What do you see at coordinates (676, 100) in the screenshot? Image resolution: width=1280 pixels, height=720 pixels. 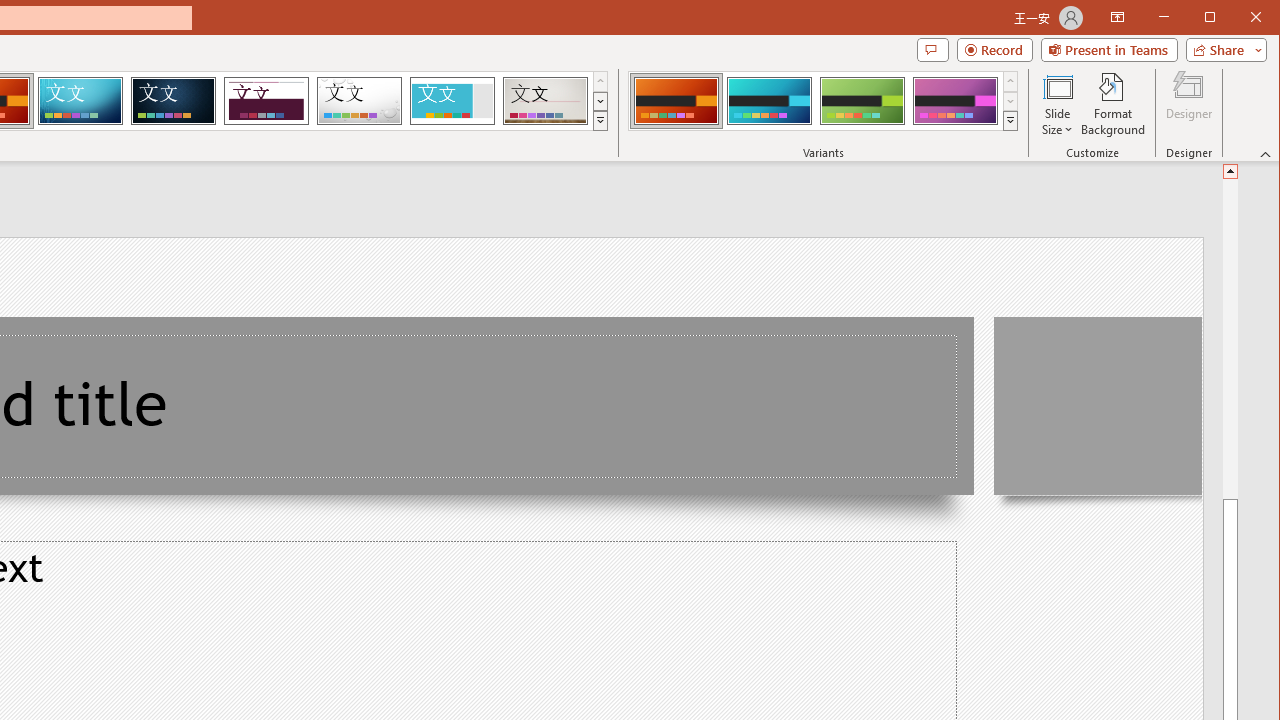 I see `Berlin Variant 1` at bounding box center [676, 100].